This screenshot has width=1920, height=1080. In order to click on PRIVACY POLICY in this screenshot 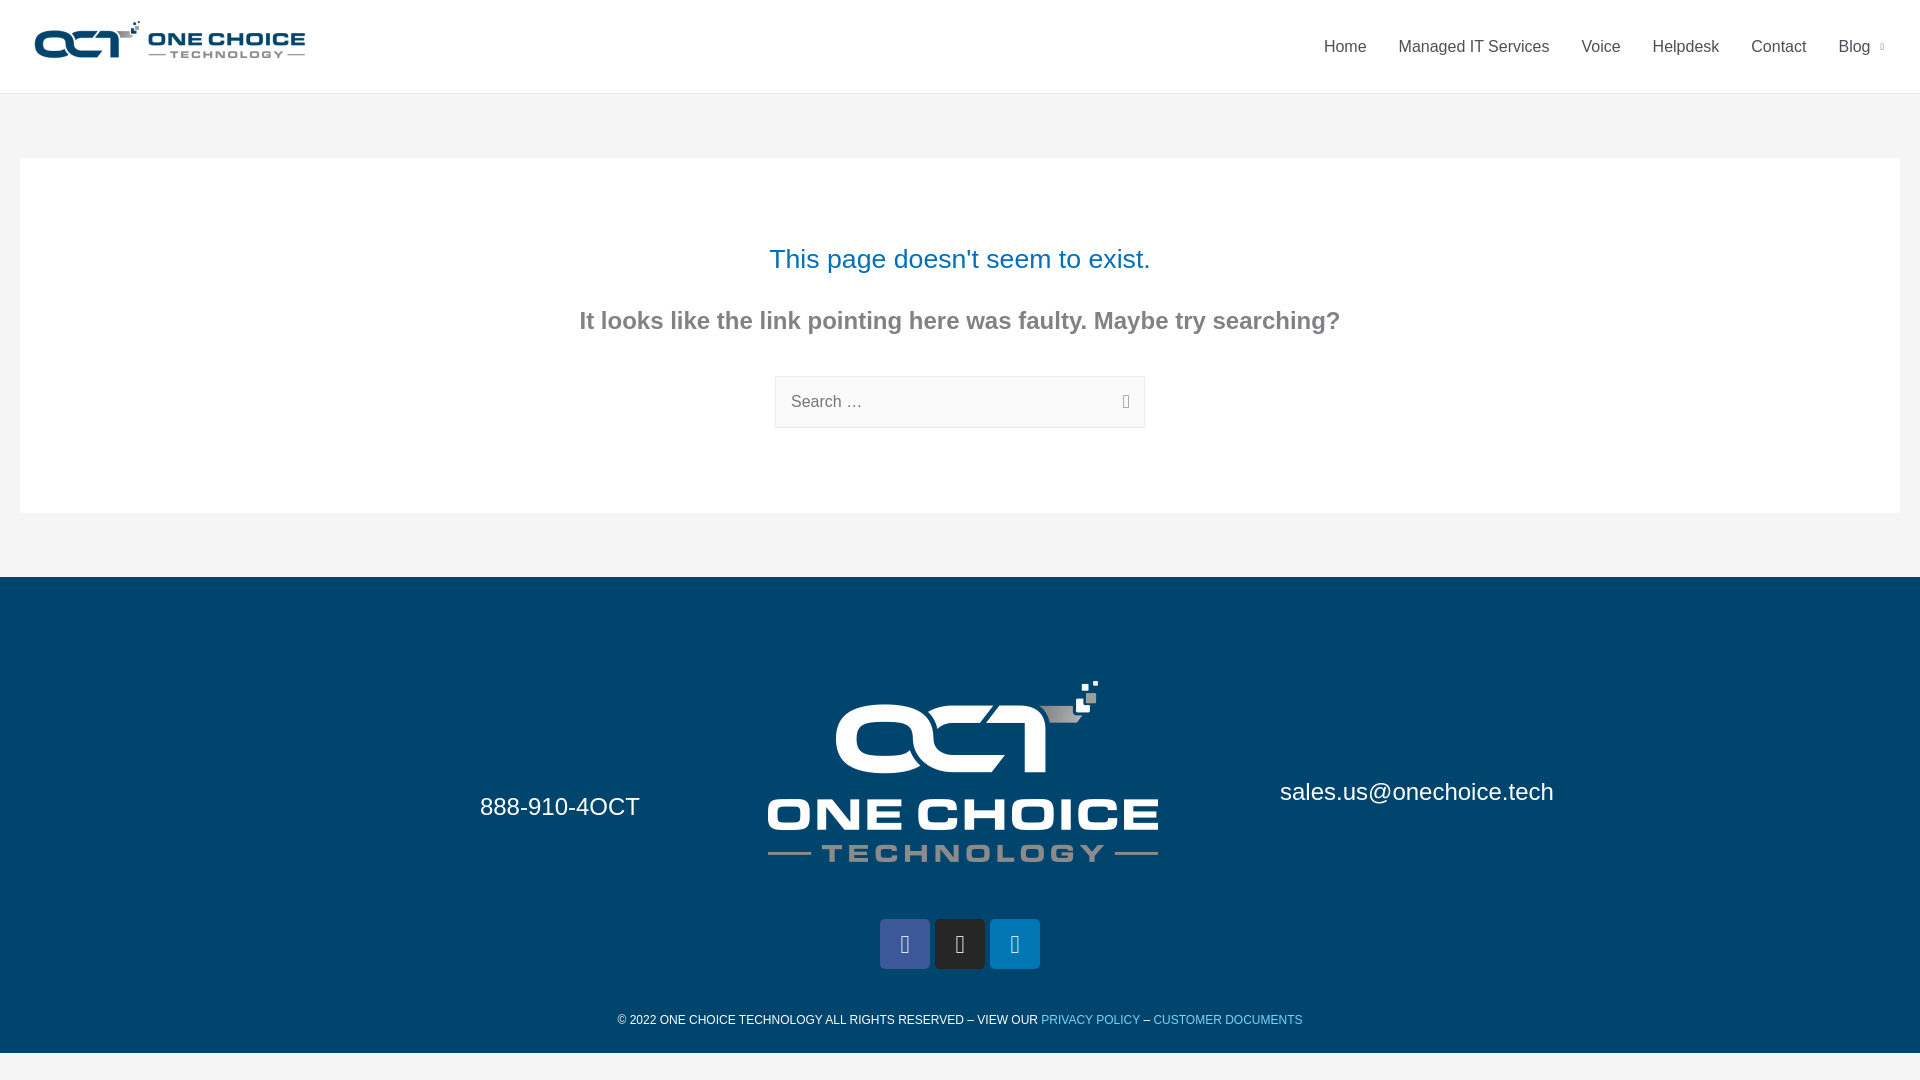, I will do `click(1090, 1020)`.